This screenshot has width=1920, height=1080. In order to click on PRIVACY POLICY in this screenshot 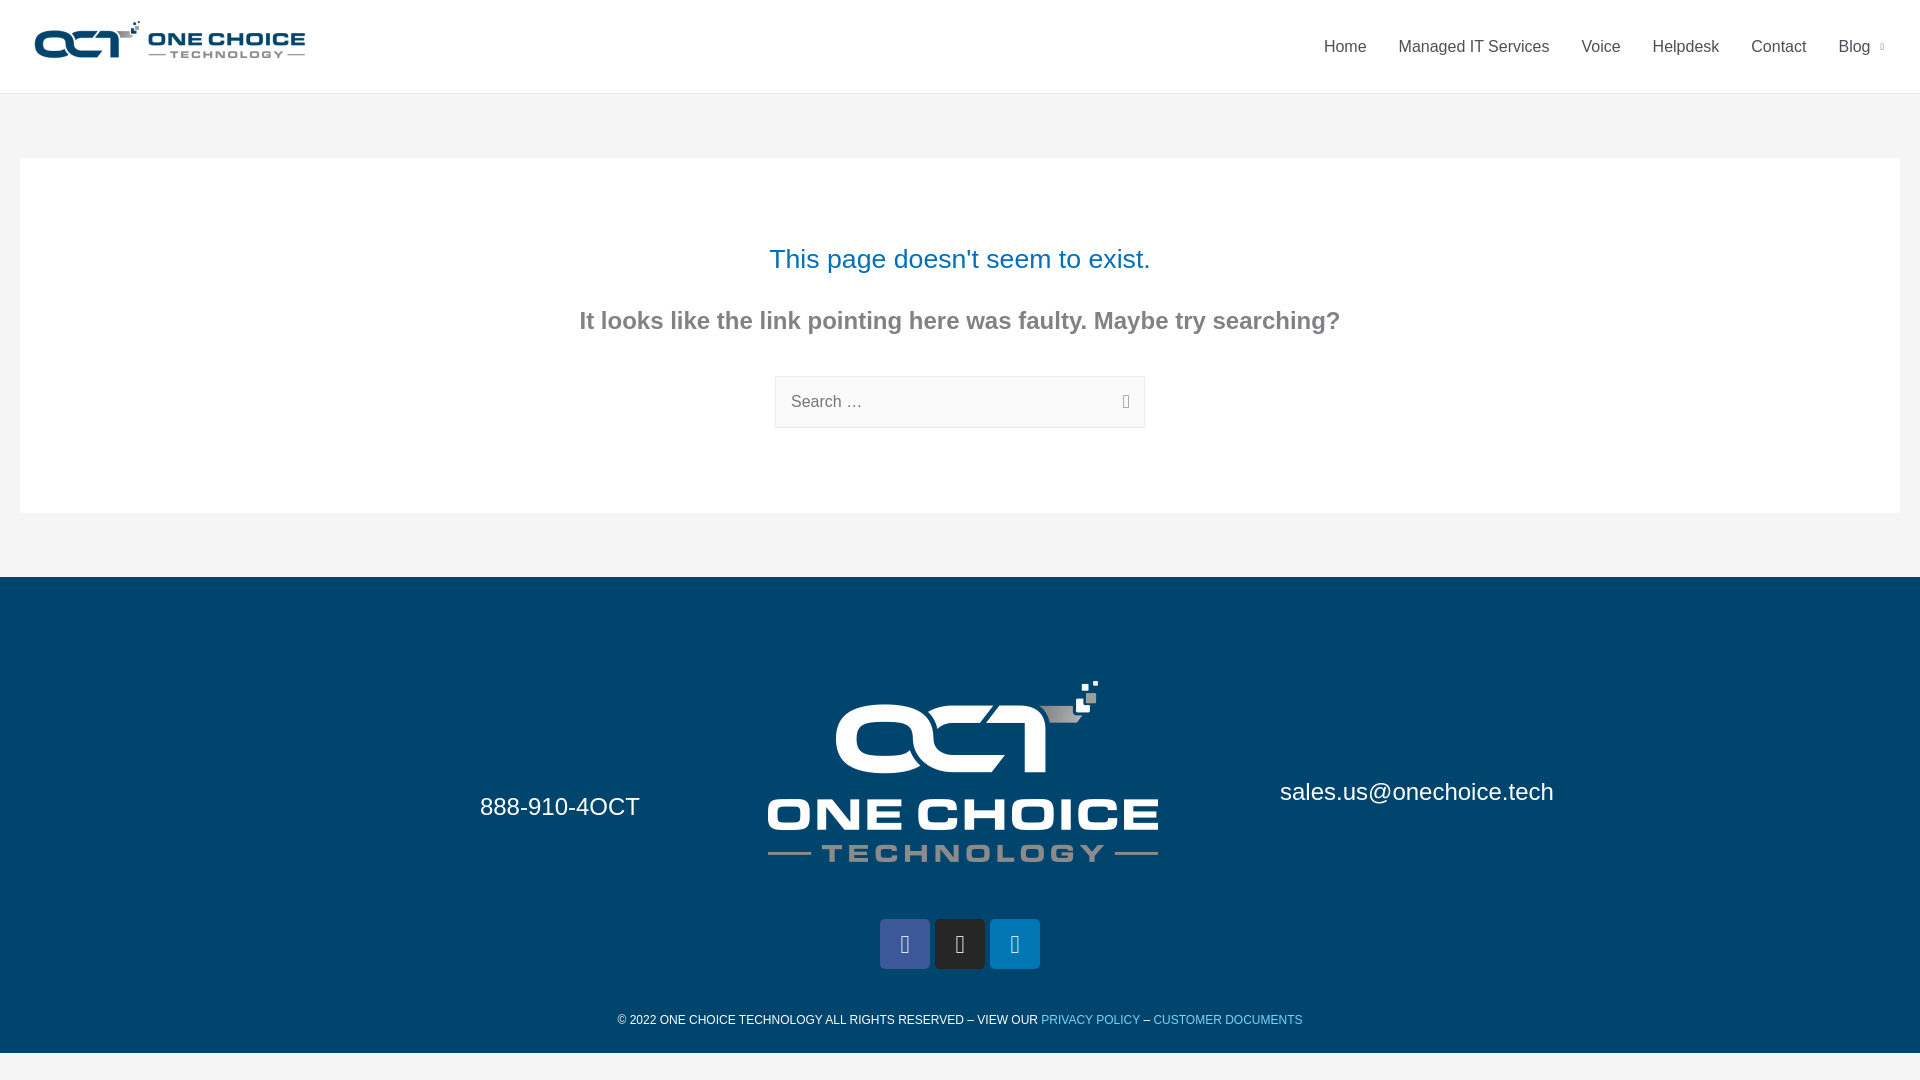, I will do `click(1090, 1020)`.